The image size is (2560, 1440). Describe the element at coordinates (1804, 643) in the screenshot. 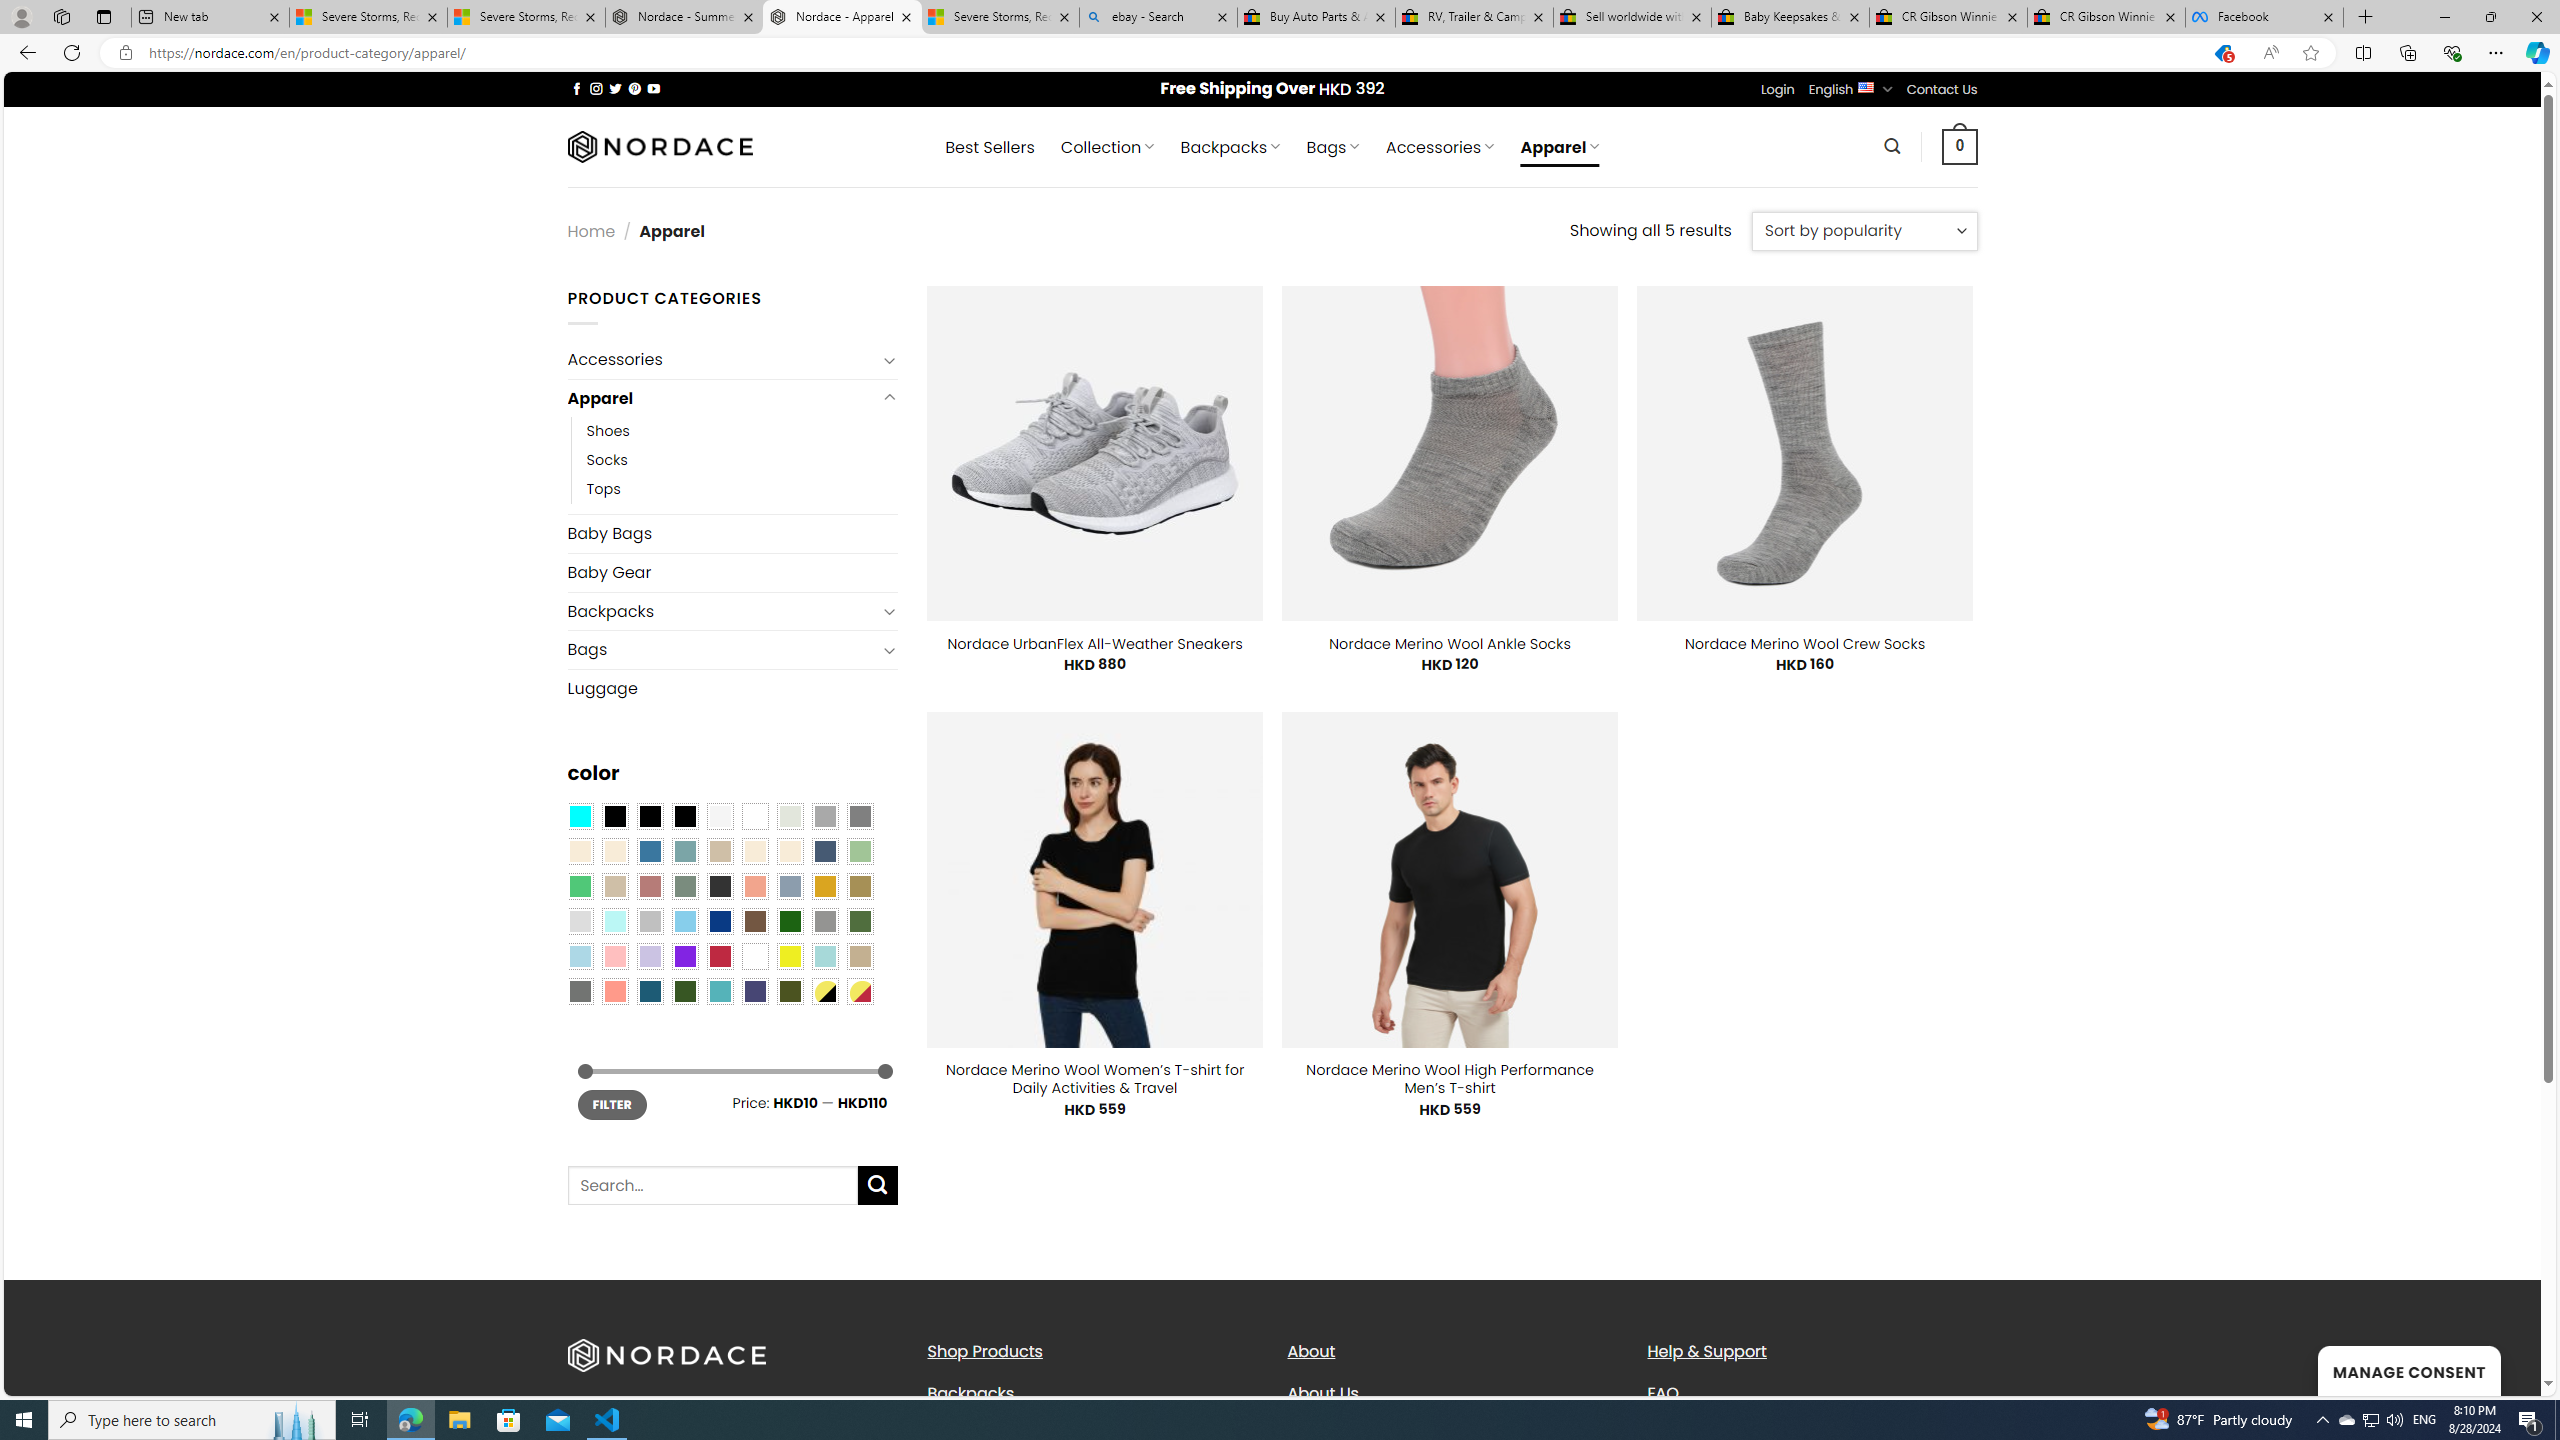

I see `Nordace Merino Wool Crew Socks` at that location.